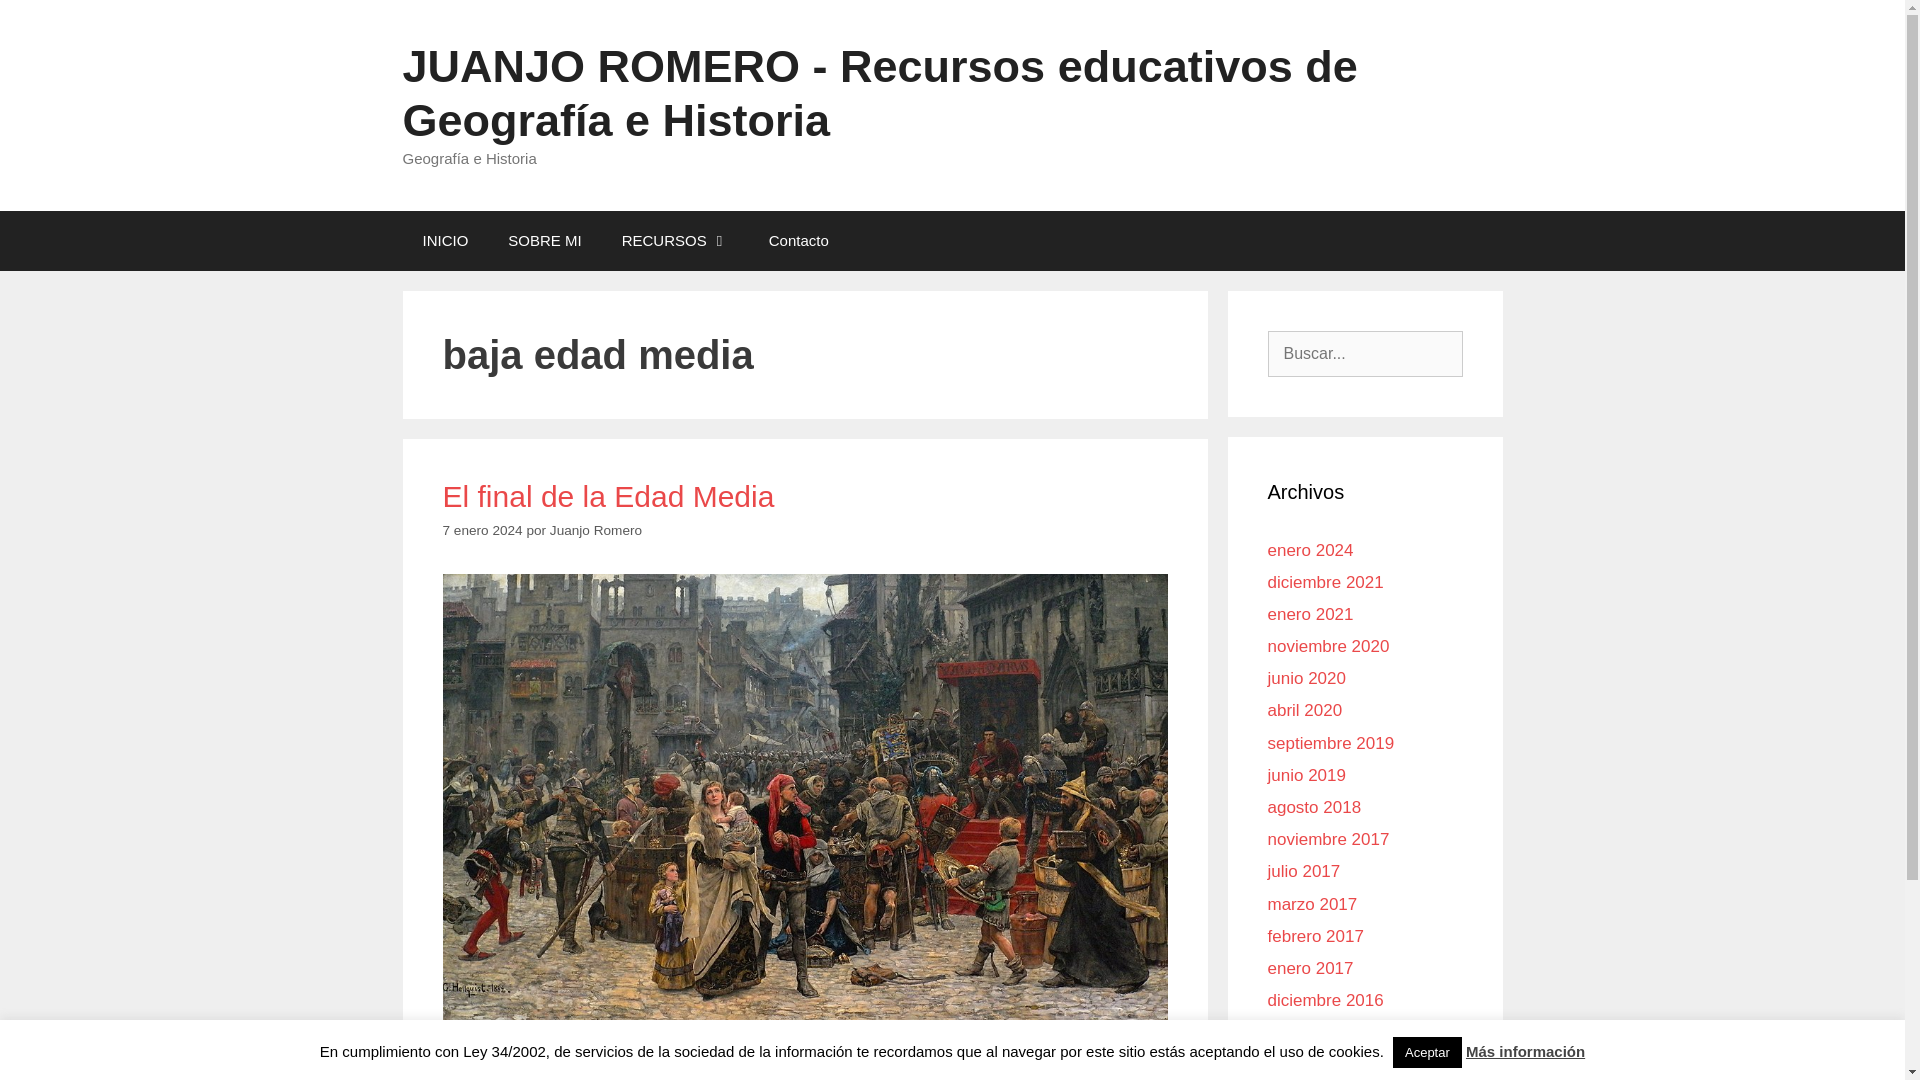  I want to click on noviembre 2017, so click(1328, 839).